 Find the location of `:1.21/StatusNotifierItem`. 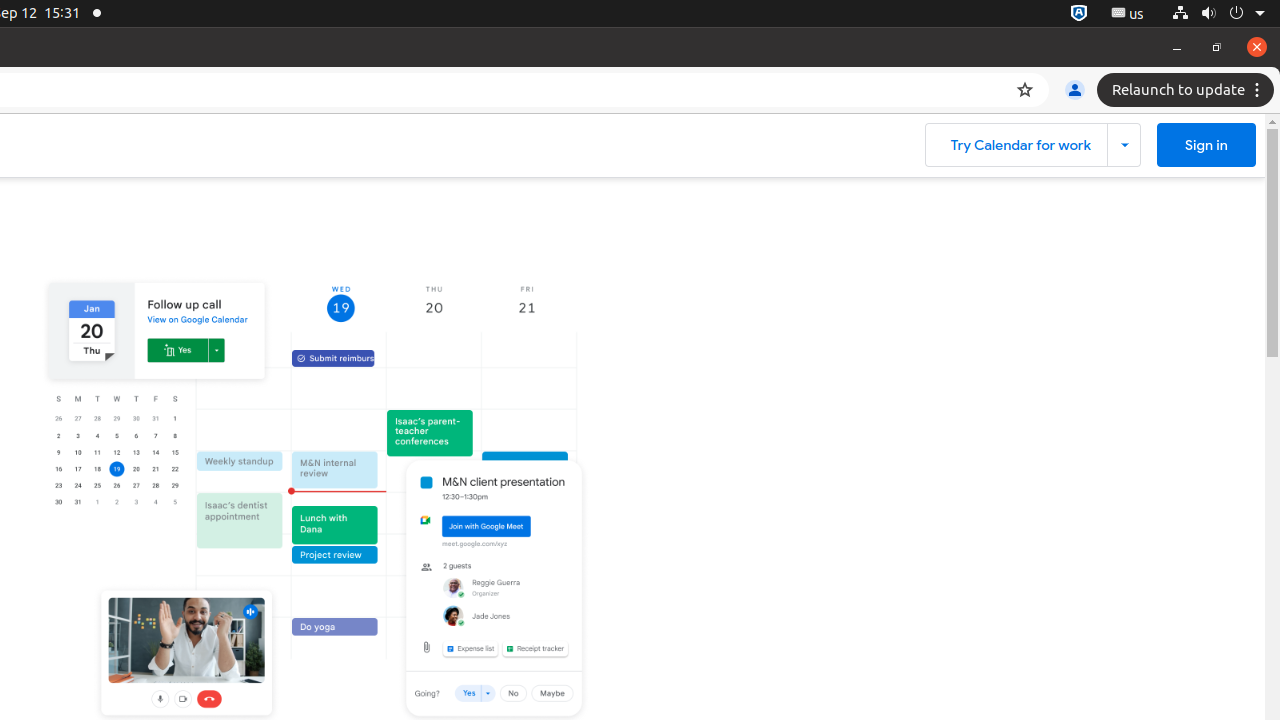

:1.21/StatusNotifierItem is located at coordinates (1128, 14).